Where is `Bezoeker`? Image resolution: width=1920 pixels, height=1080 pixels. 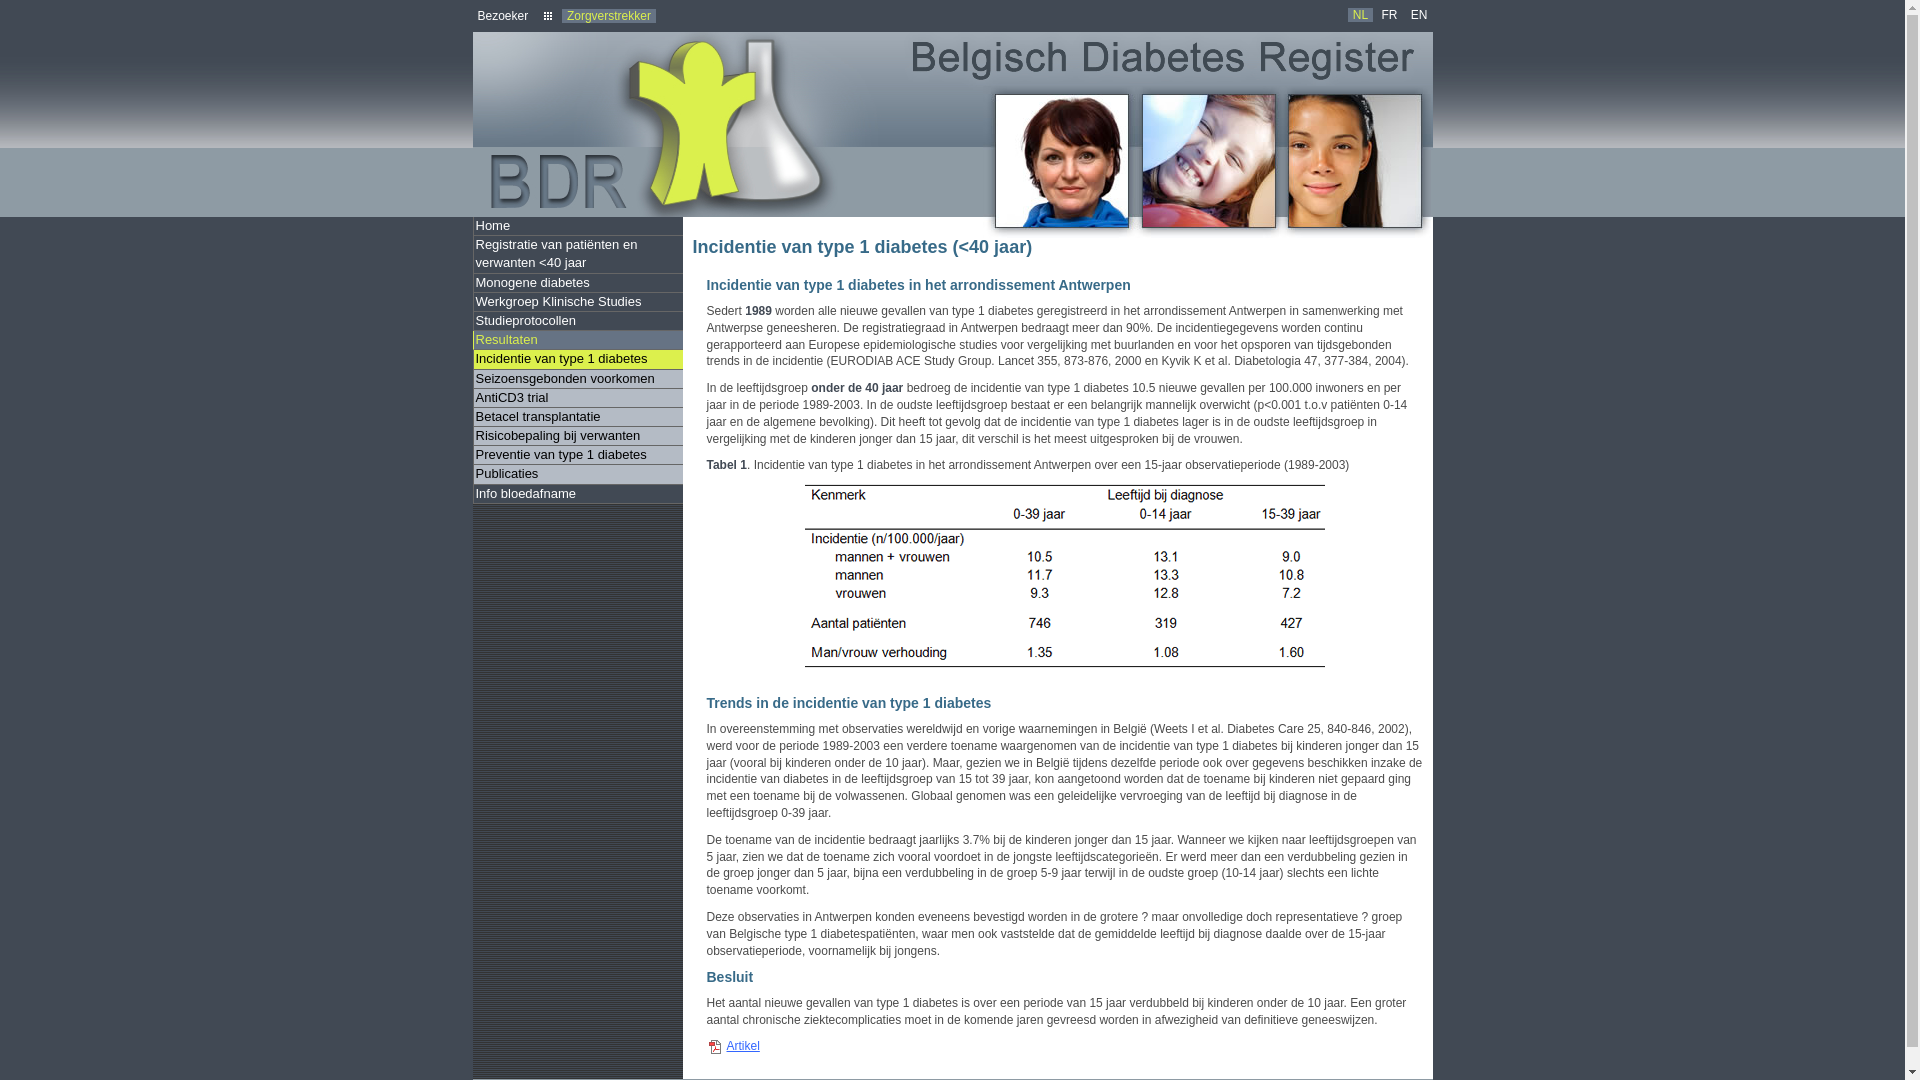 Bezoeker is located at coordinates (502, 16).